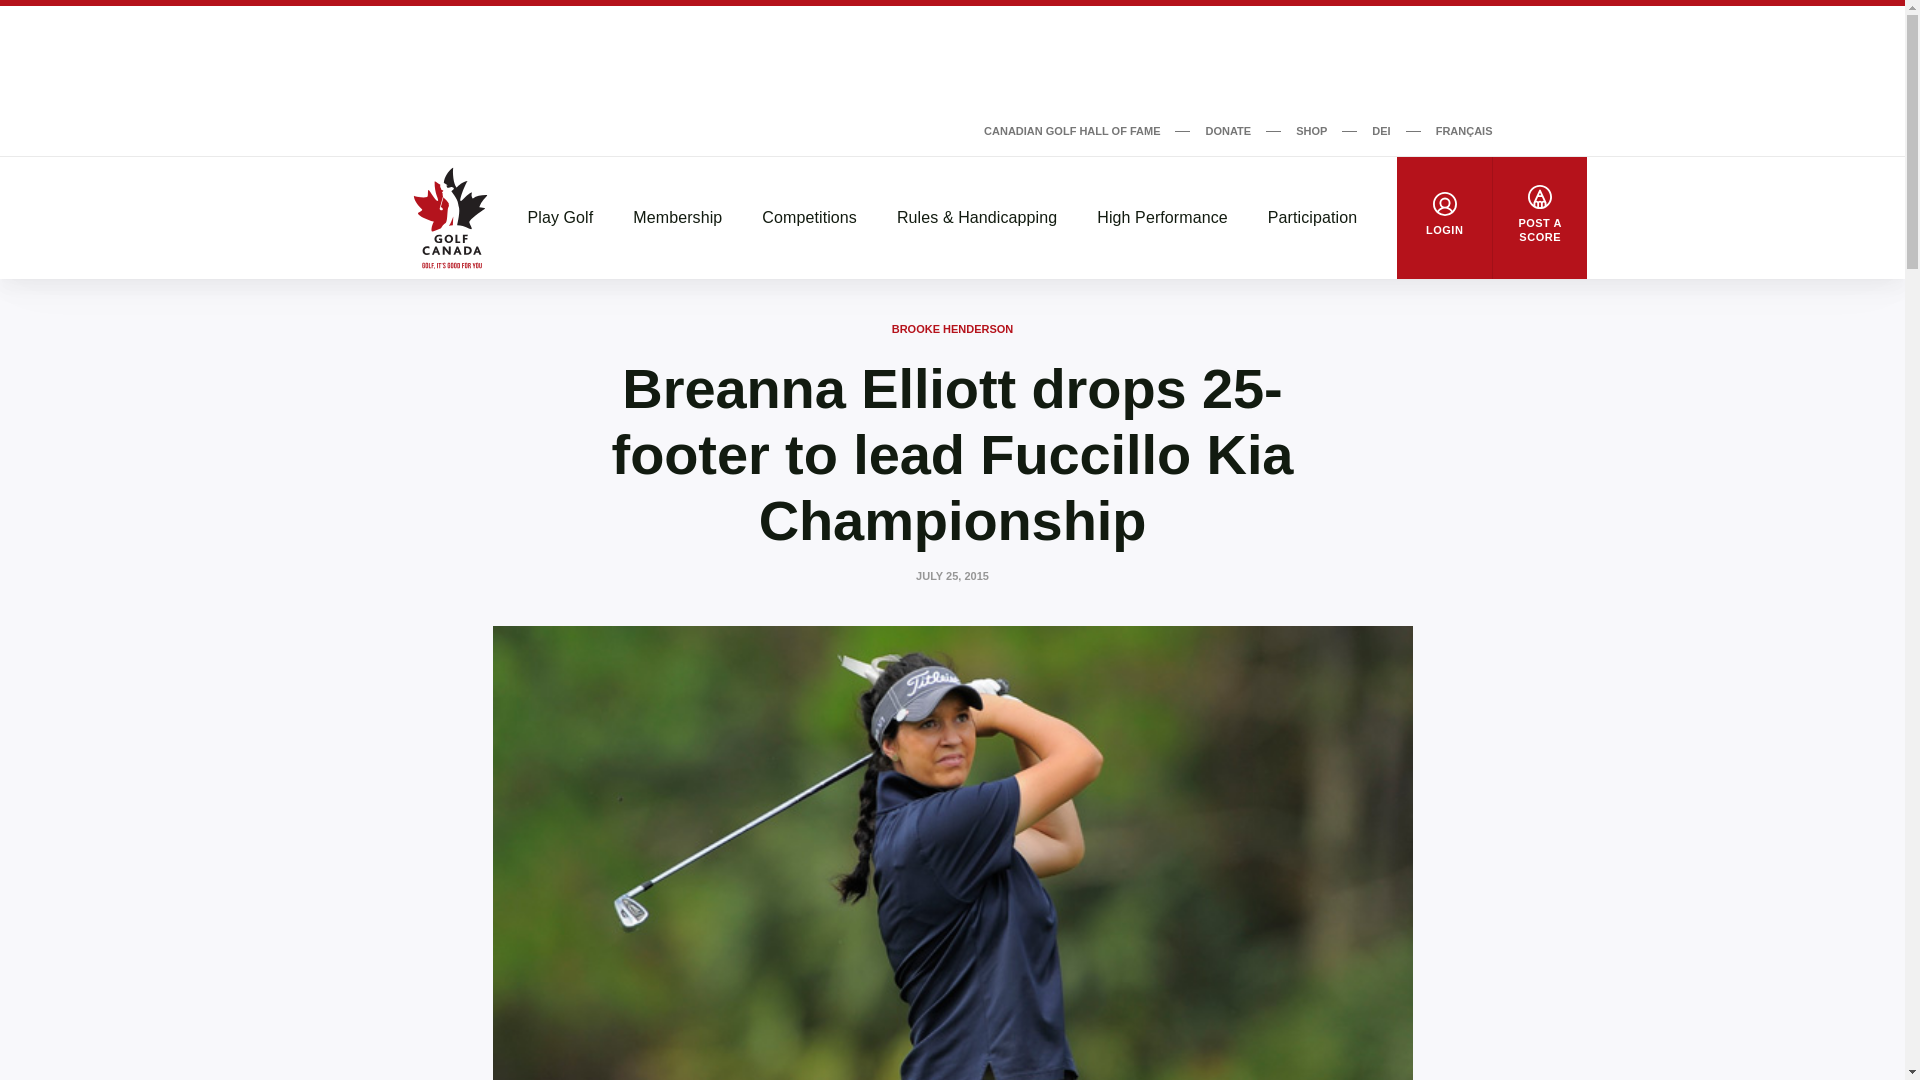 The width and height of the screenshot is (1920, 1080). What do you see at coordinates (951, 60) in the screenshot?
I see `3rd party ad content` at bounding box center [951, 60].